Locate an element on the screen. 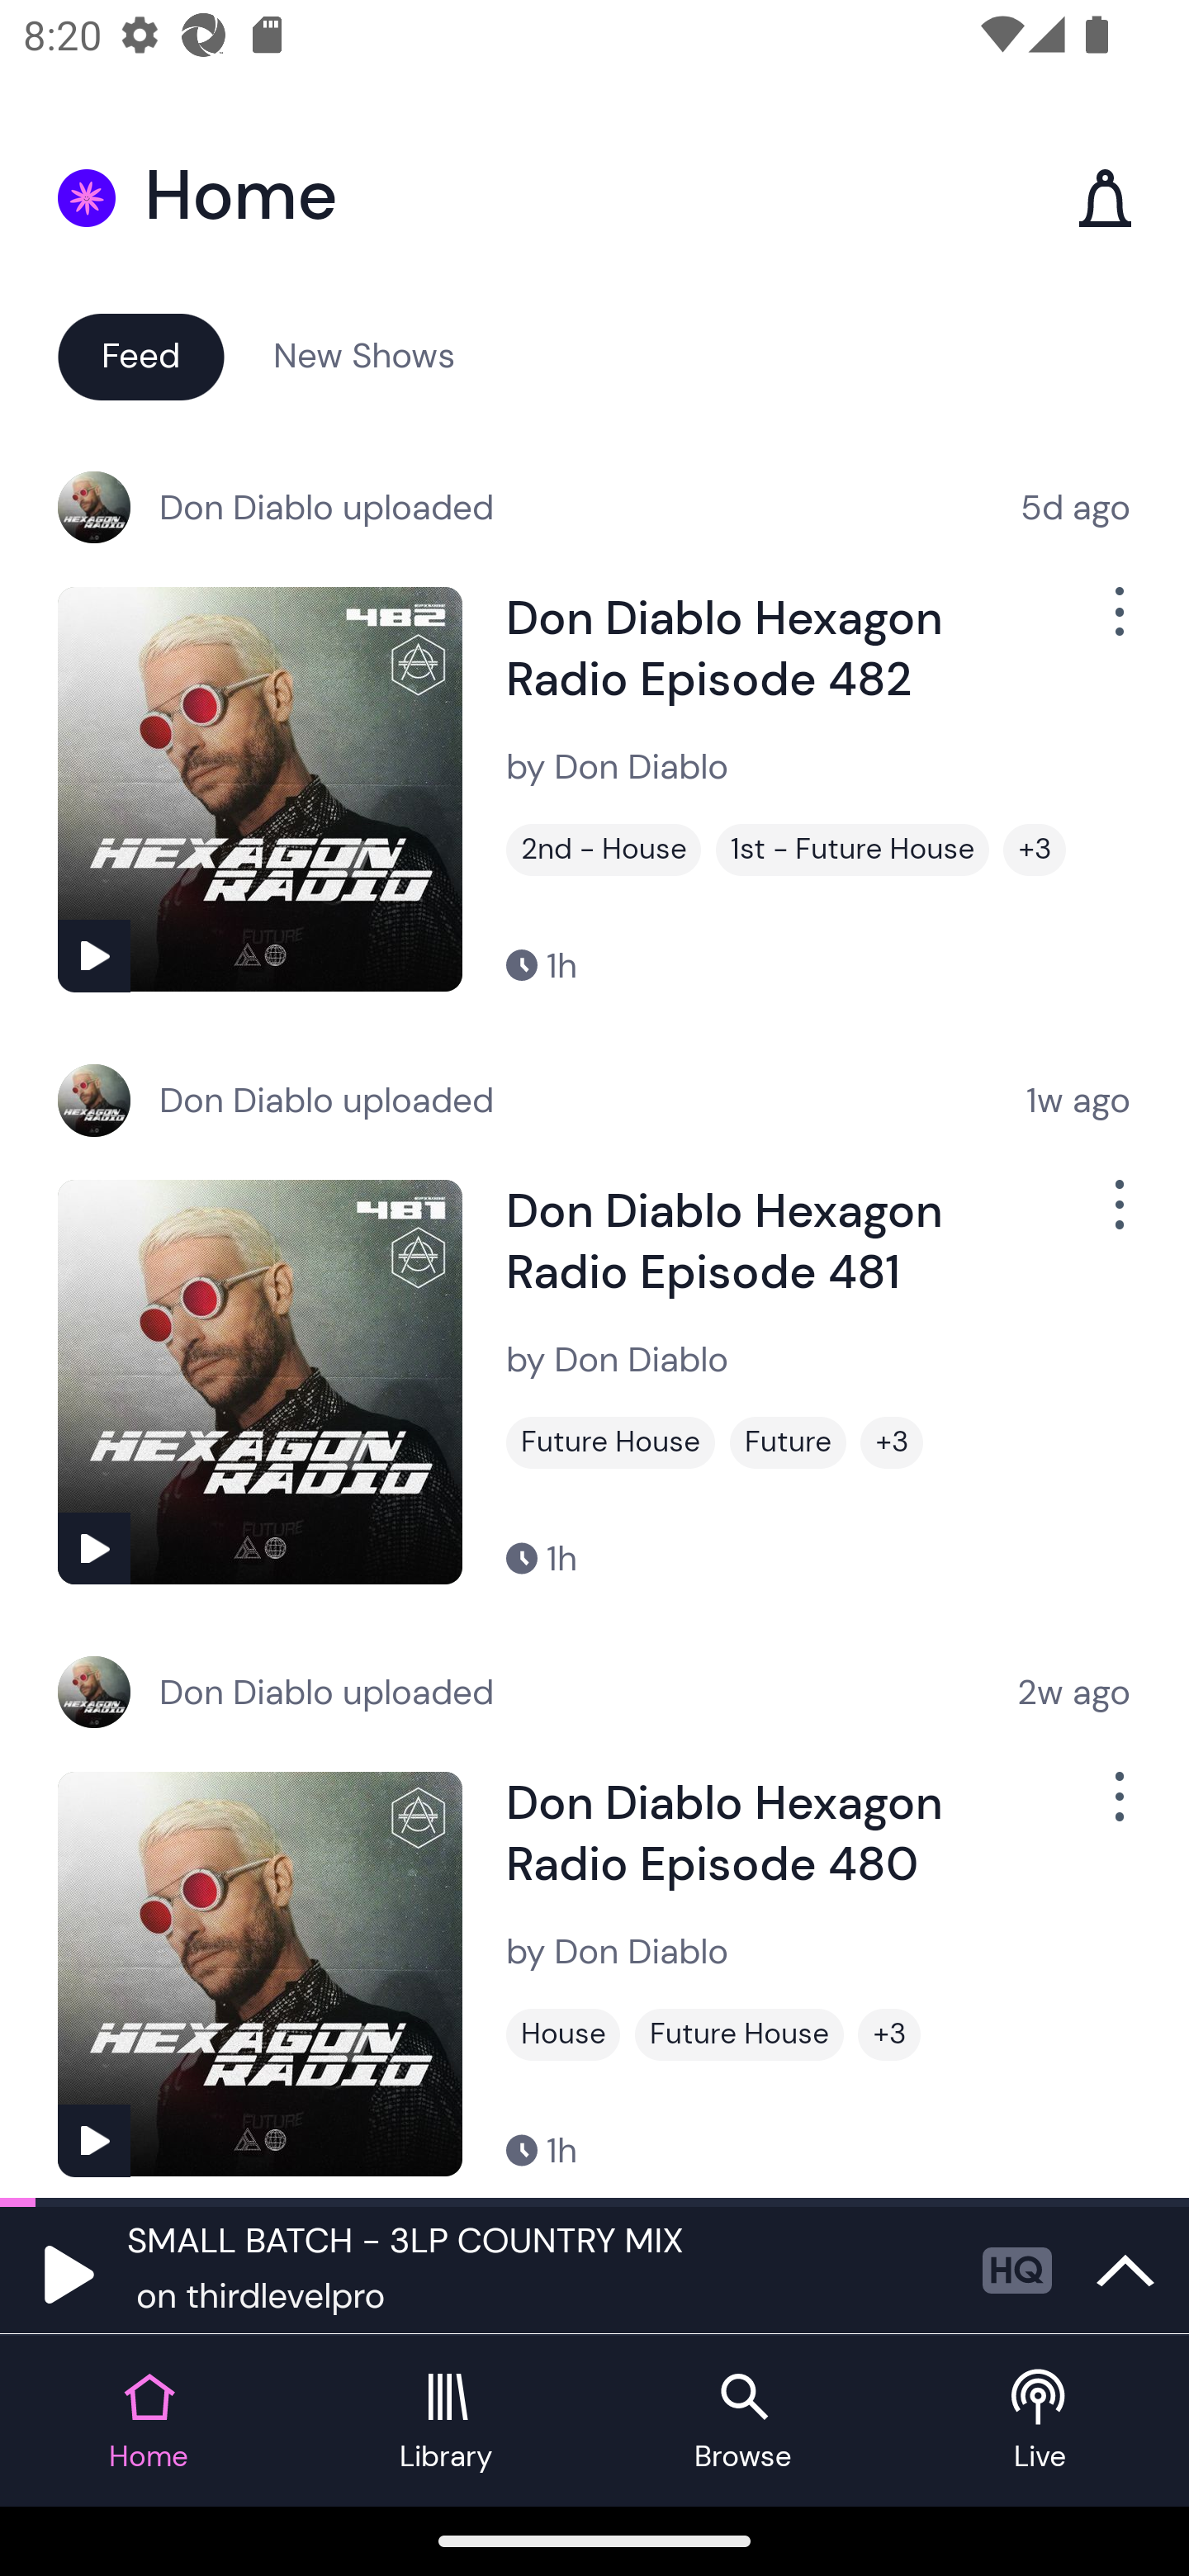  New Shows is located at coordinates (364, 355).